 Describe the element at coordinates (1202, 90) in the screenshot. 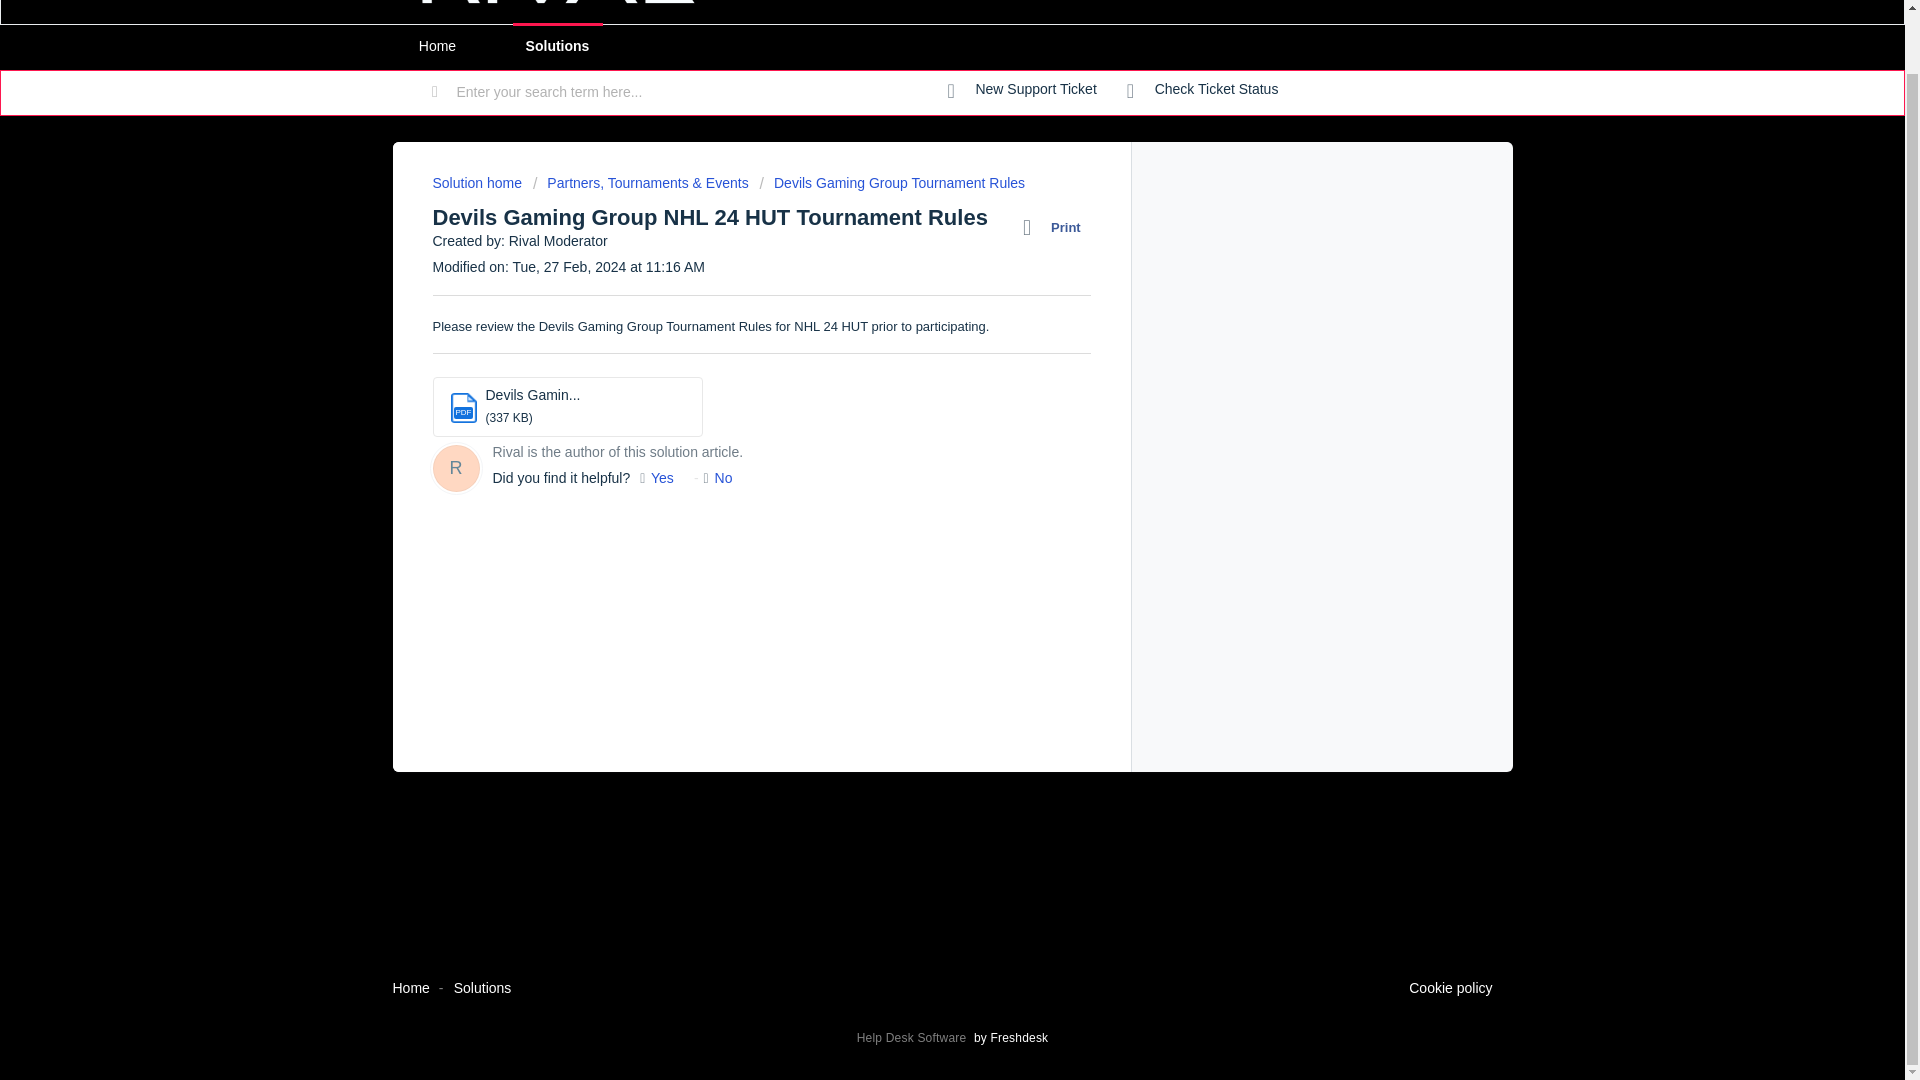

I see `Check ticket status` at that location.